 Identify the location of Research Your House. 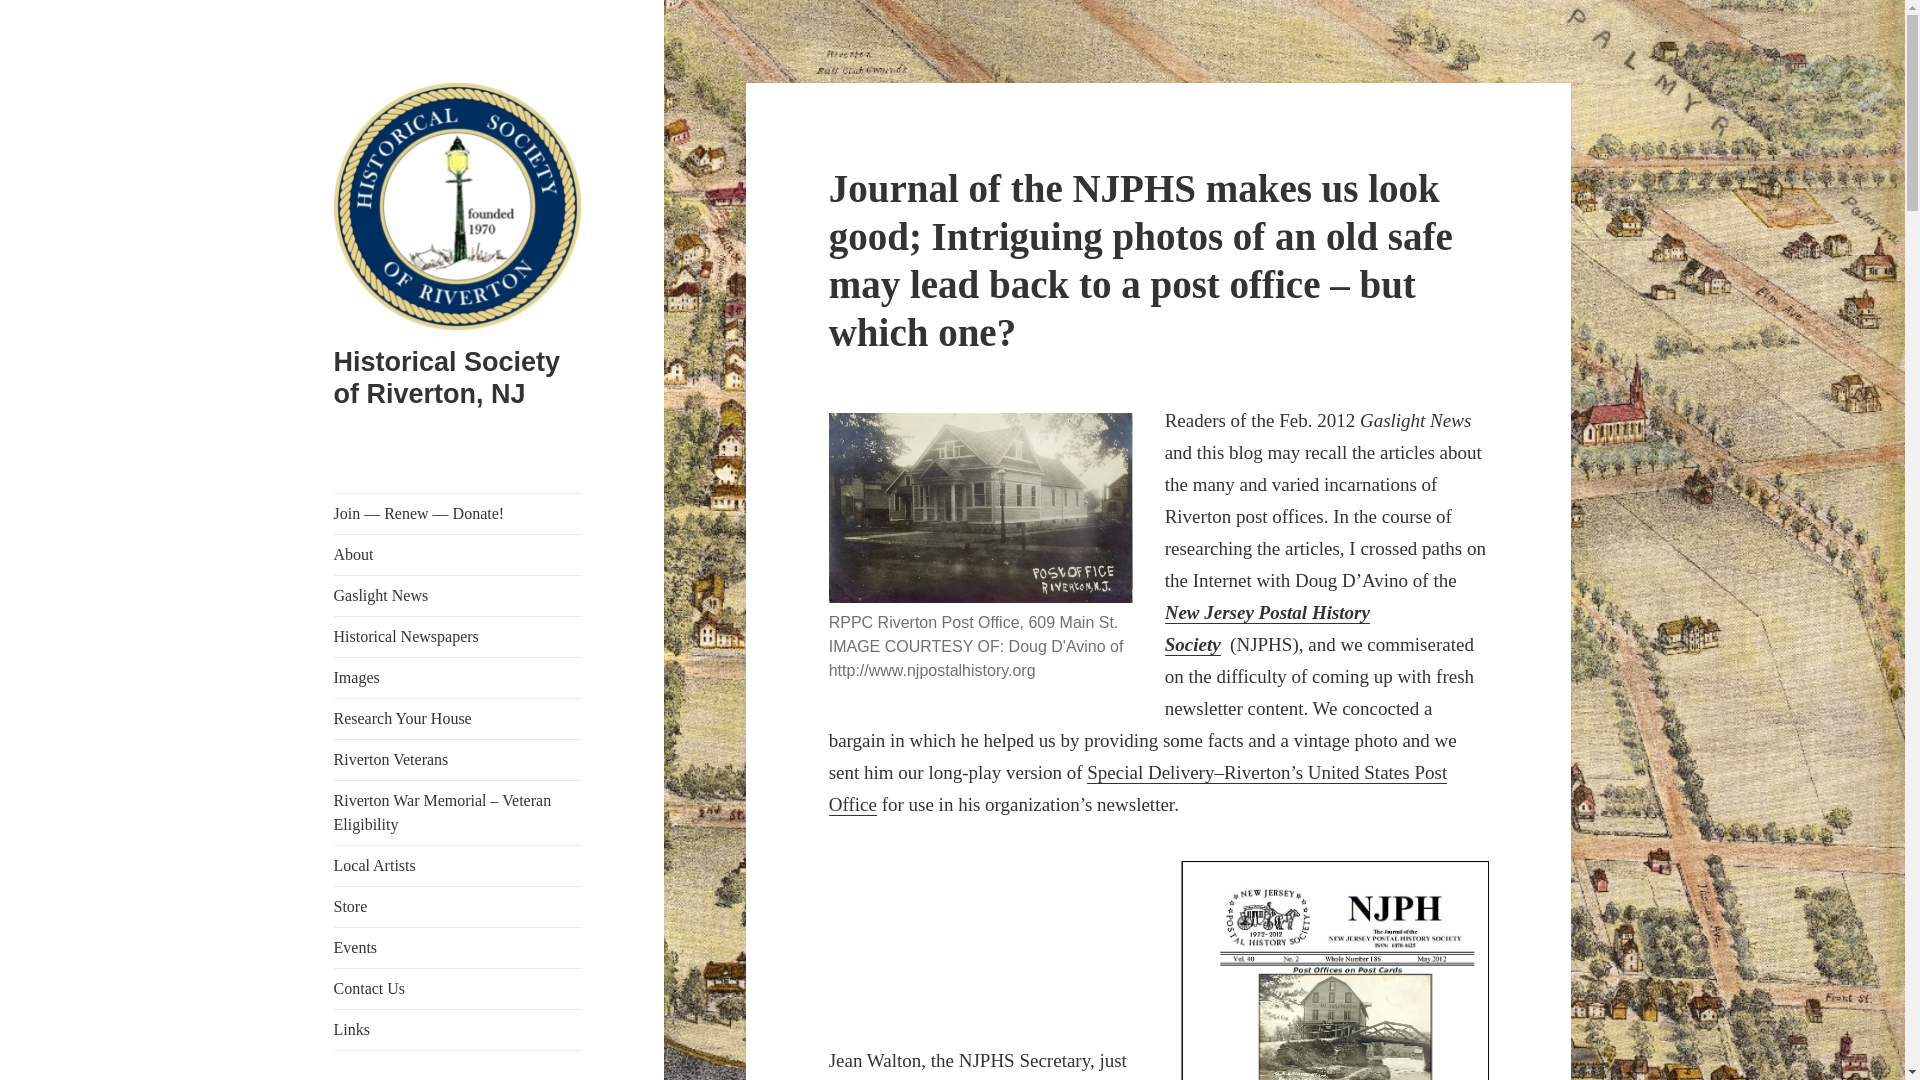
(458, 718).